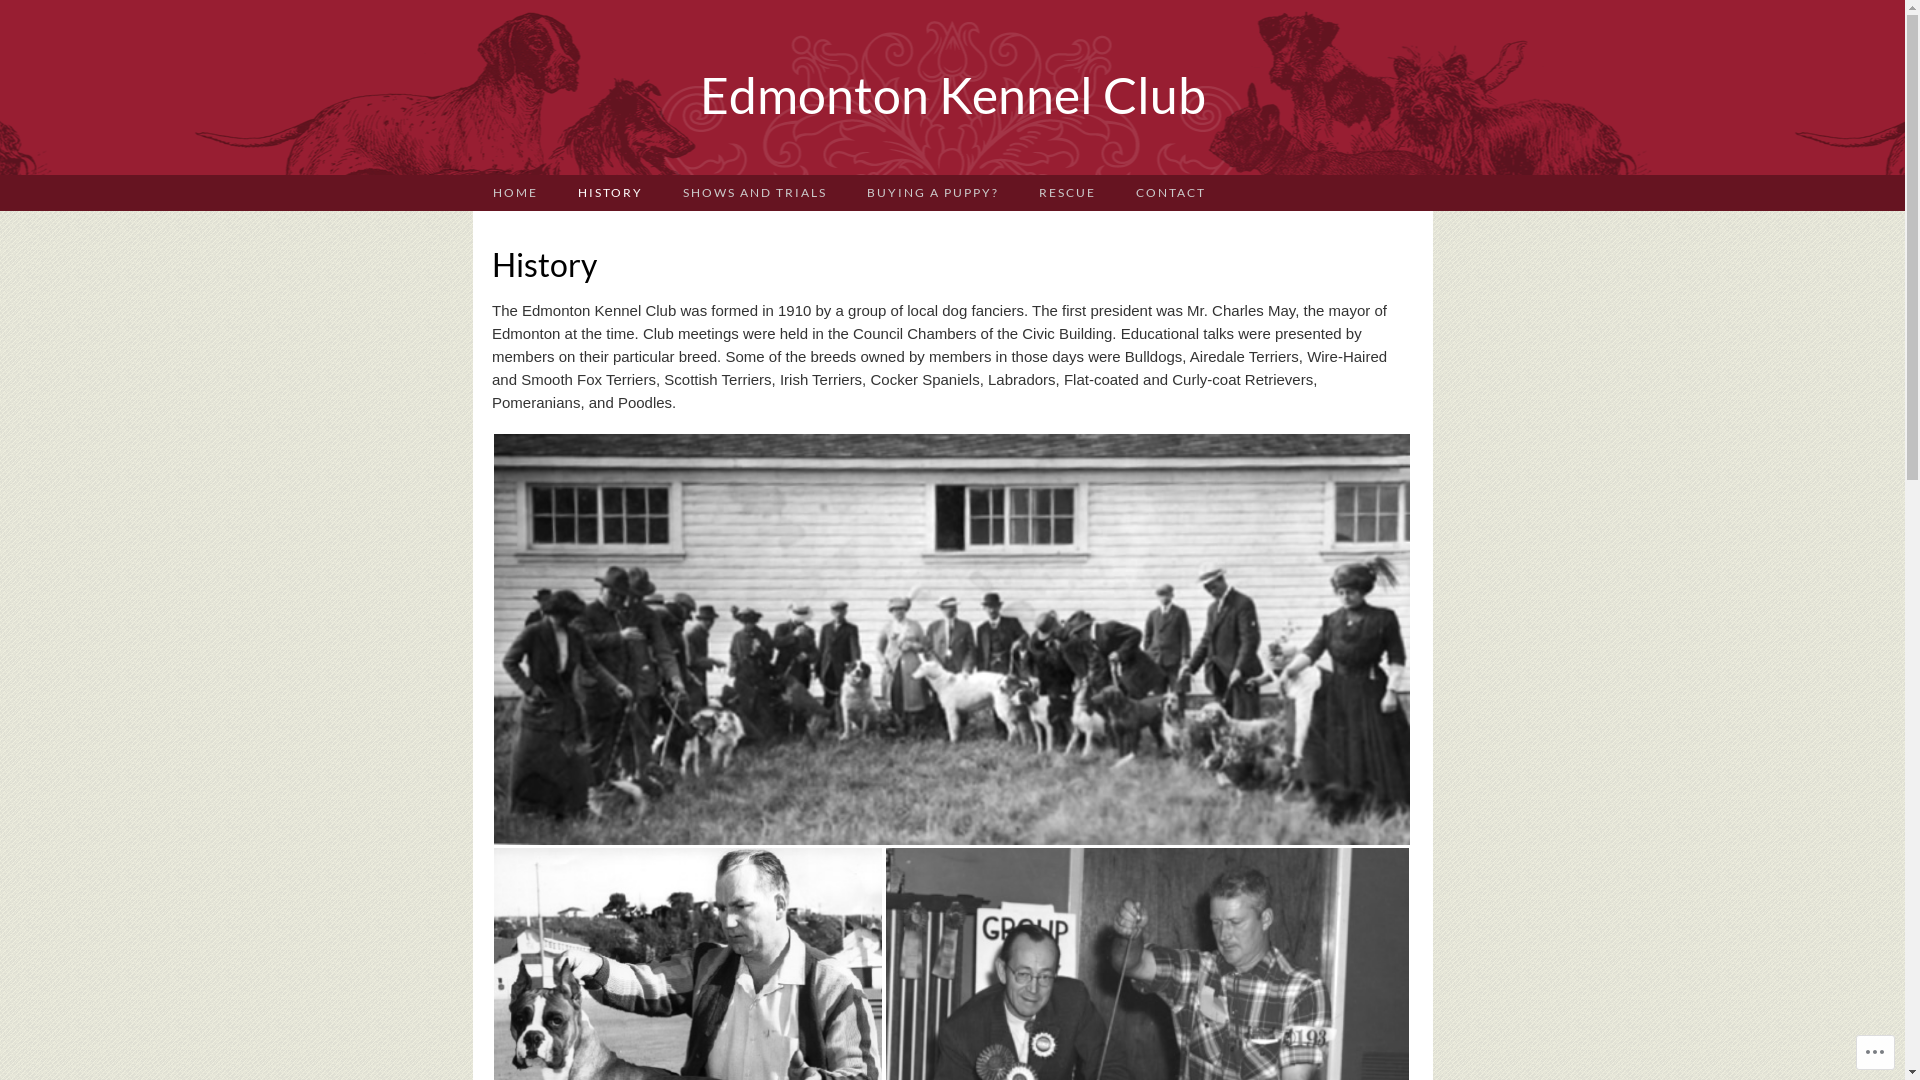  Describe the element at coordinates (952, 88) in the screenshot. I see `Edmonton Kennel Club` at that location.